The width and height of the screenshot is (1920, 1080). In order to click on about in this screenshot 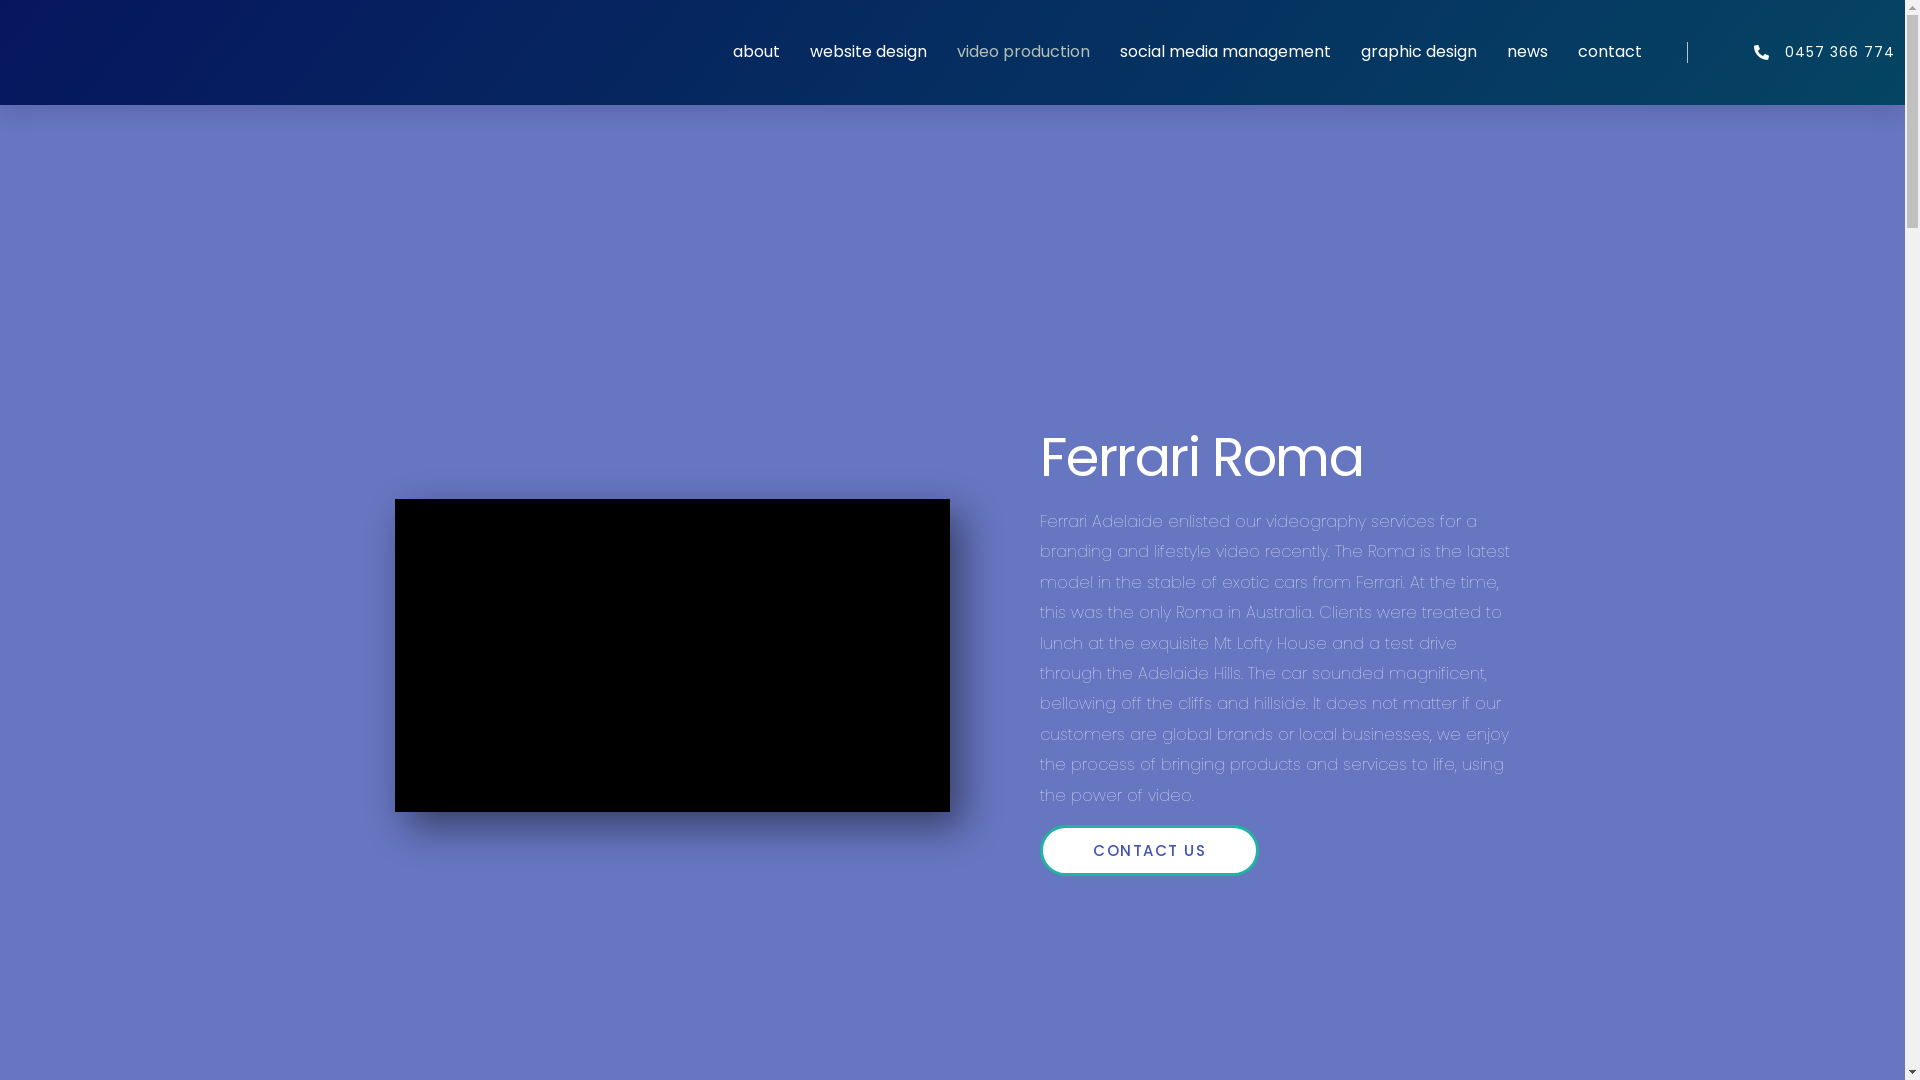, I will do `click(756, 52)`.